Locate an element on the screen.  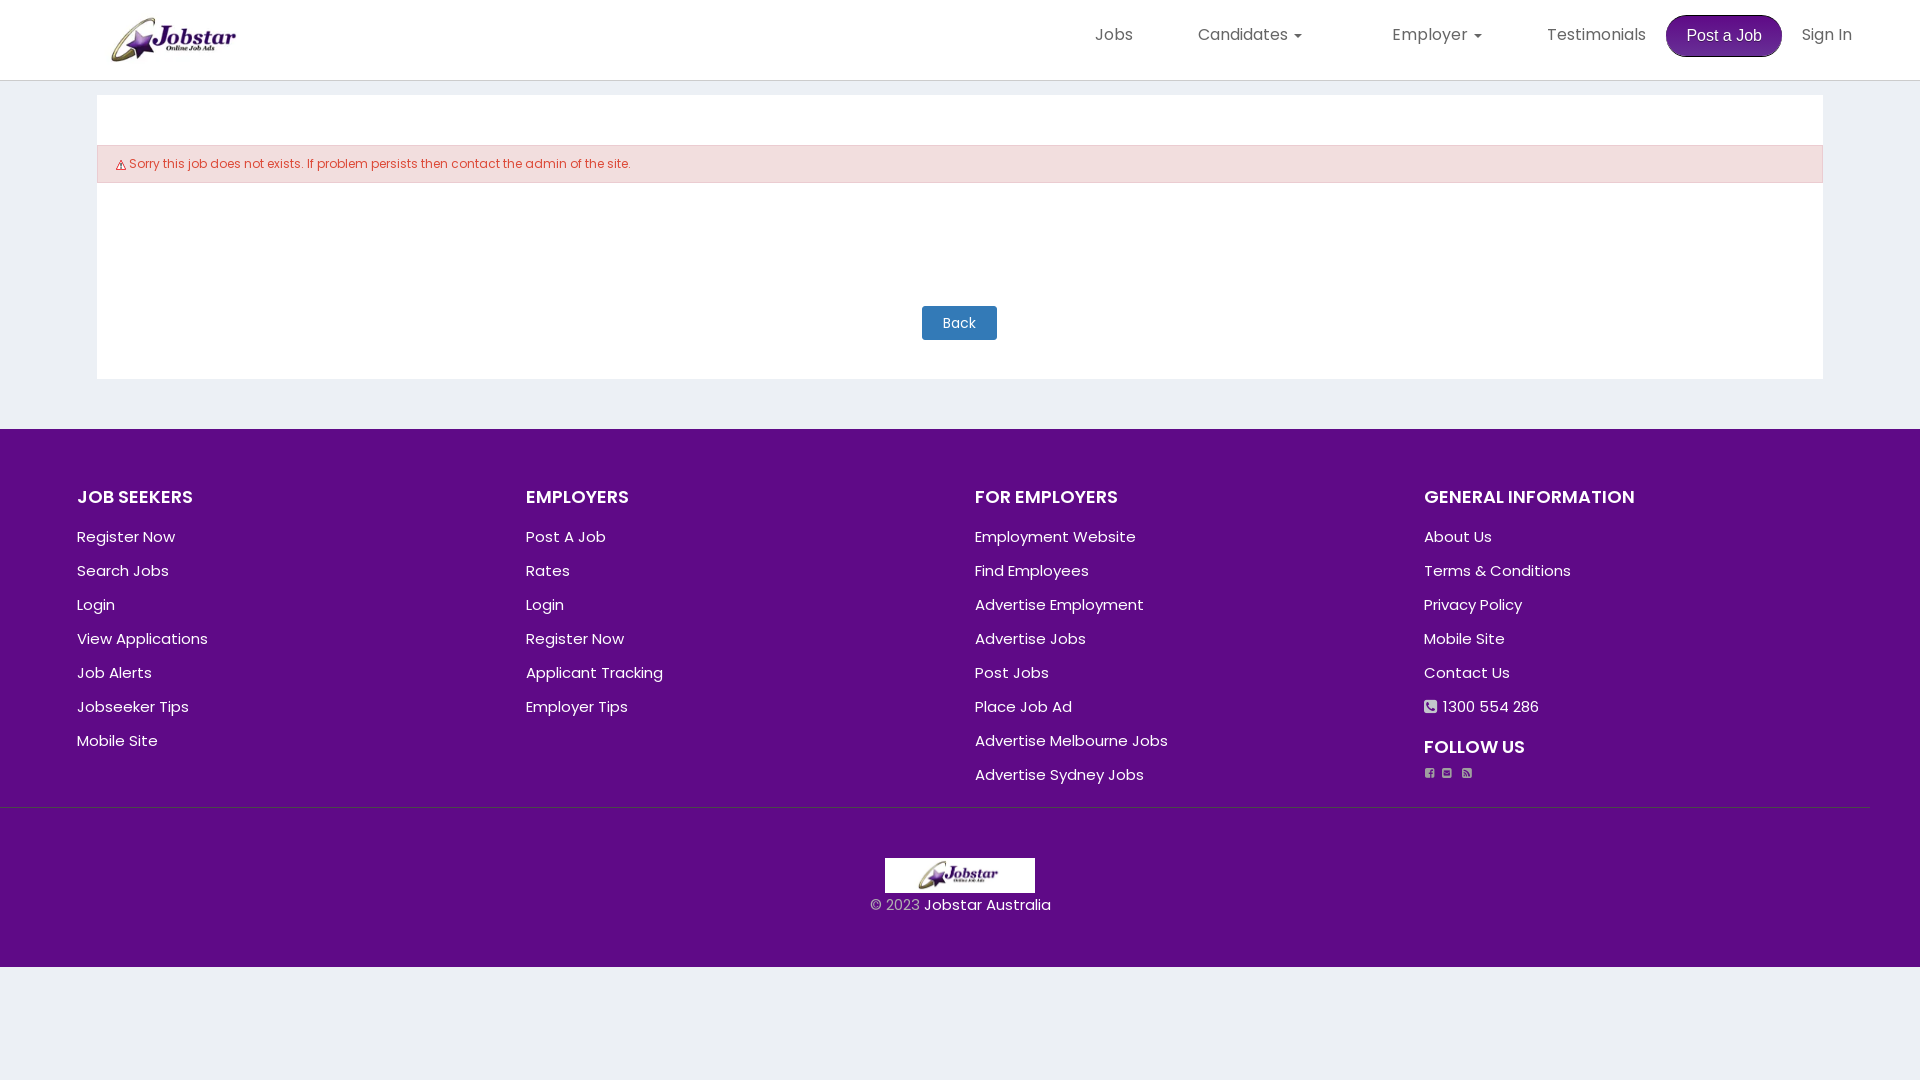
Place Job Ad is located at coordinates (1024, 706).